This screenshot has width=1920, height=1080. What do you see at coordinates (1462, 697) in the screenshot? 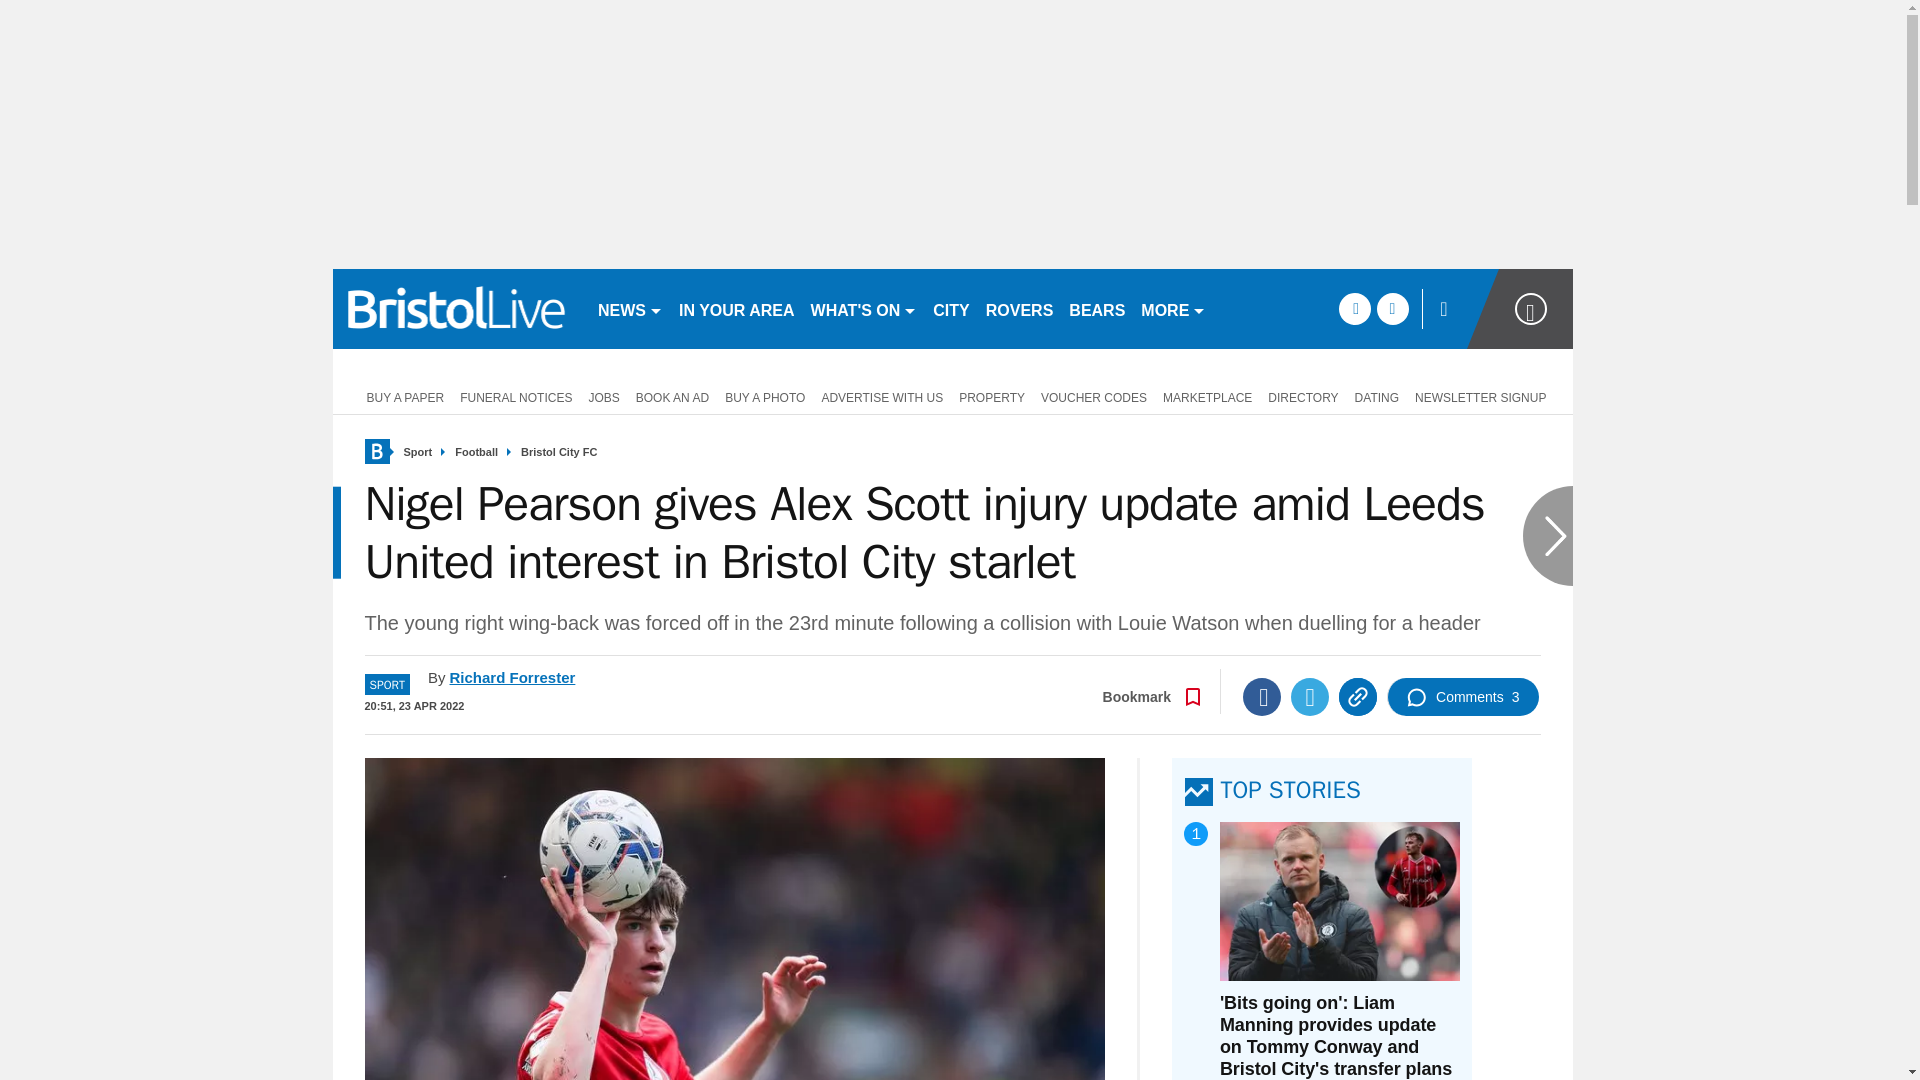
I see `Comments` at bounding box center [1462, 697].